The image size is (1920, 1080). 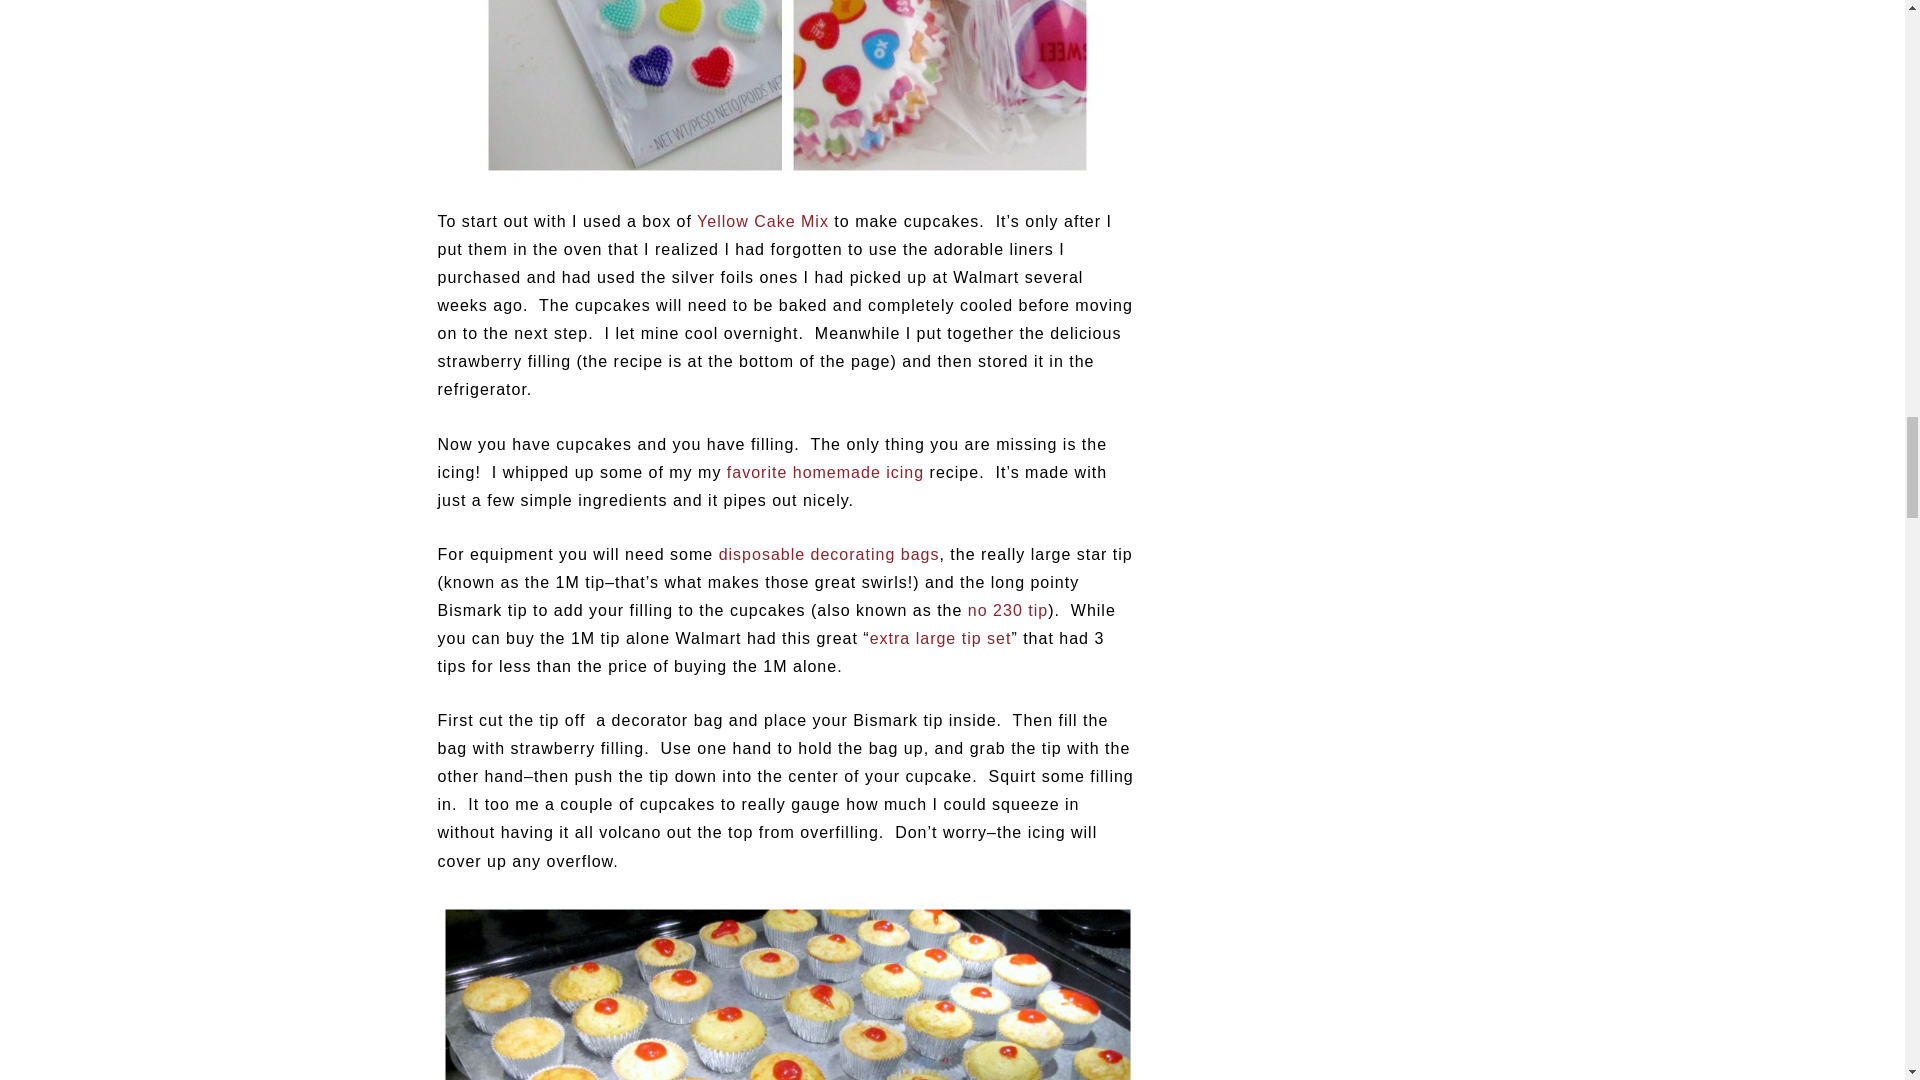 What do you see at coordinates (829, 554) in the screenshot?
I see `disposable decorating bags` at bounding box center [829, 554].